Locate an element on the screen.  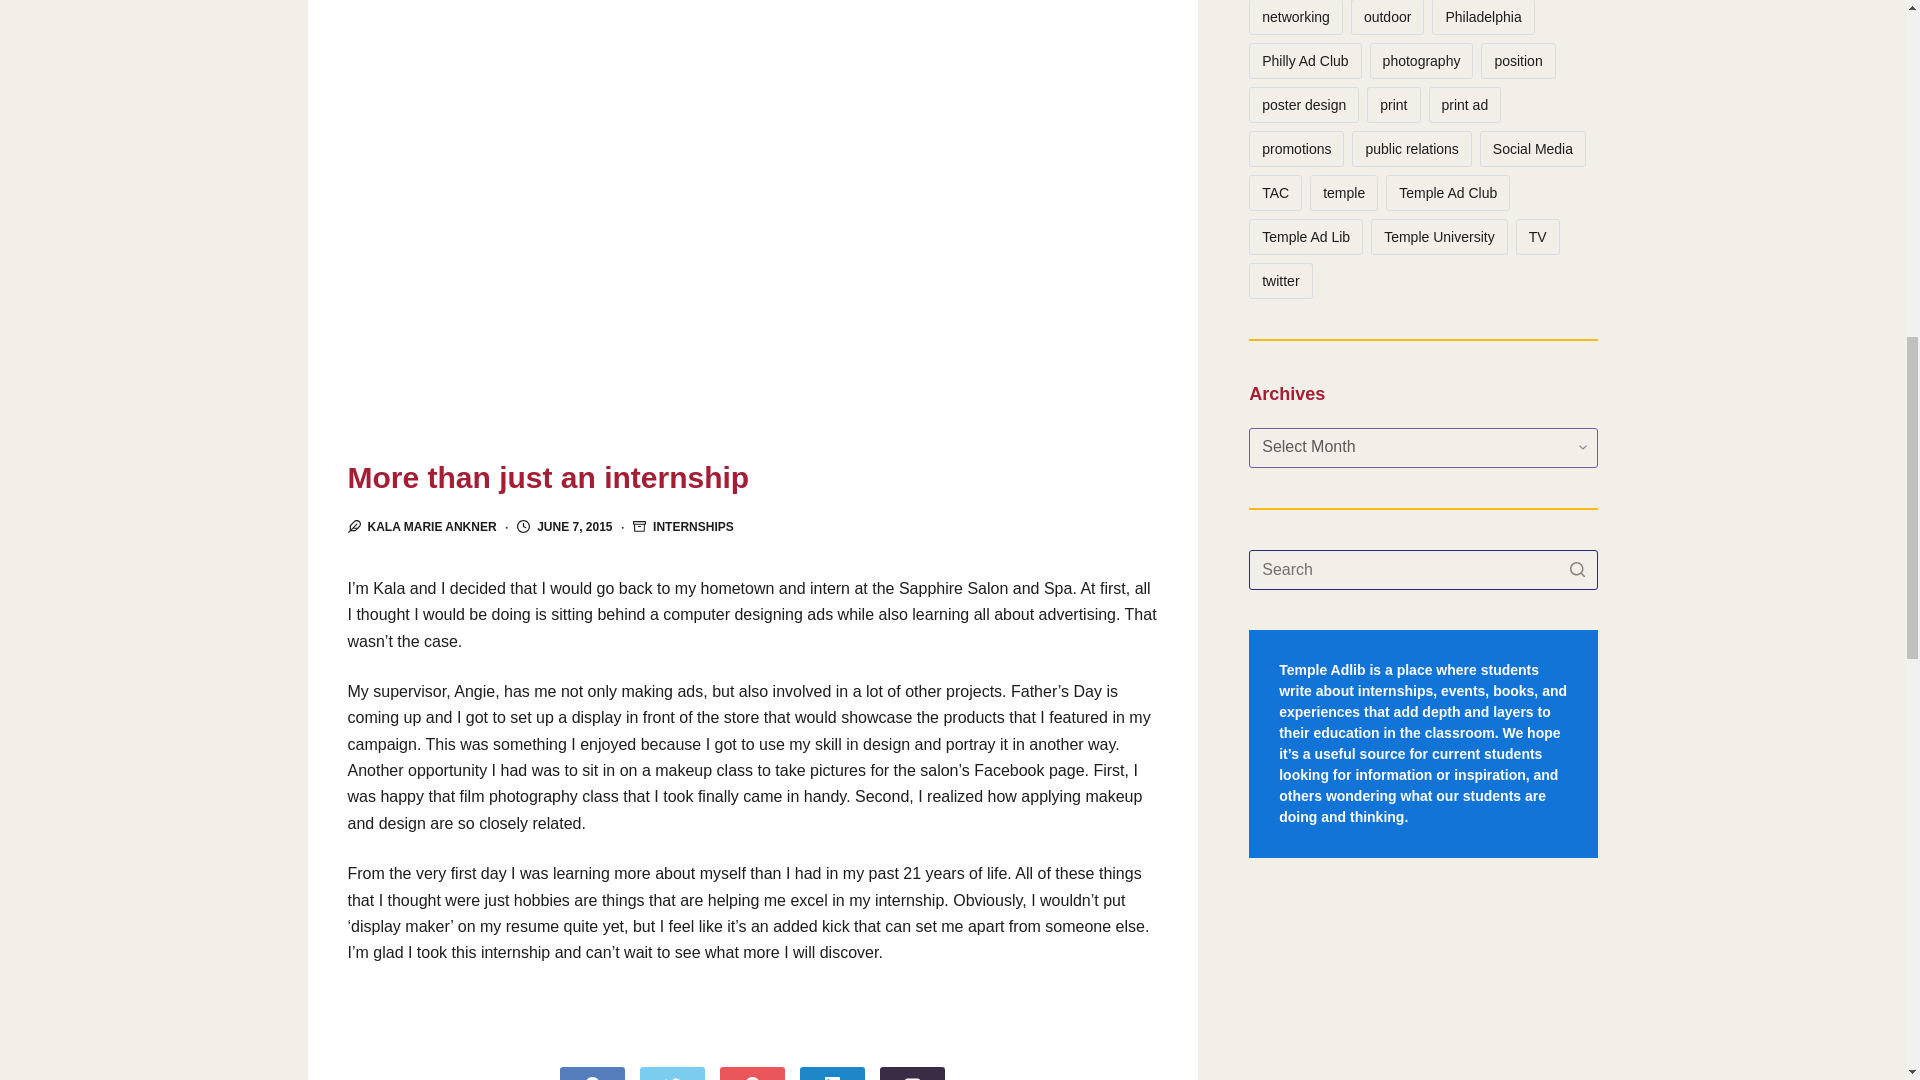
Search for... is located at coordinates (1423, 569).